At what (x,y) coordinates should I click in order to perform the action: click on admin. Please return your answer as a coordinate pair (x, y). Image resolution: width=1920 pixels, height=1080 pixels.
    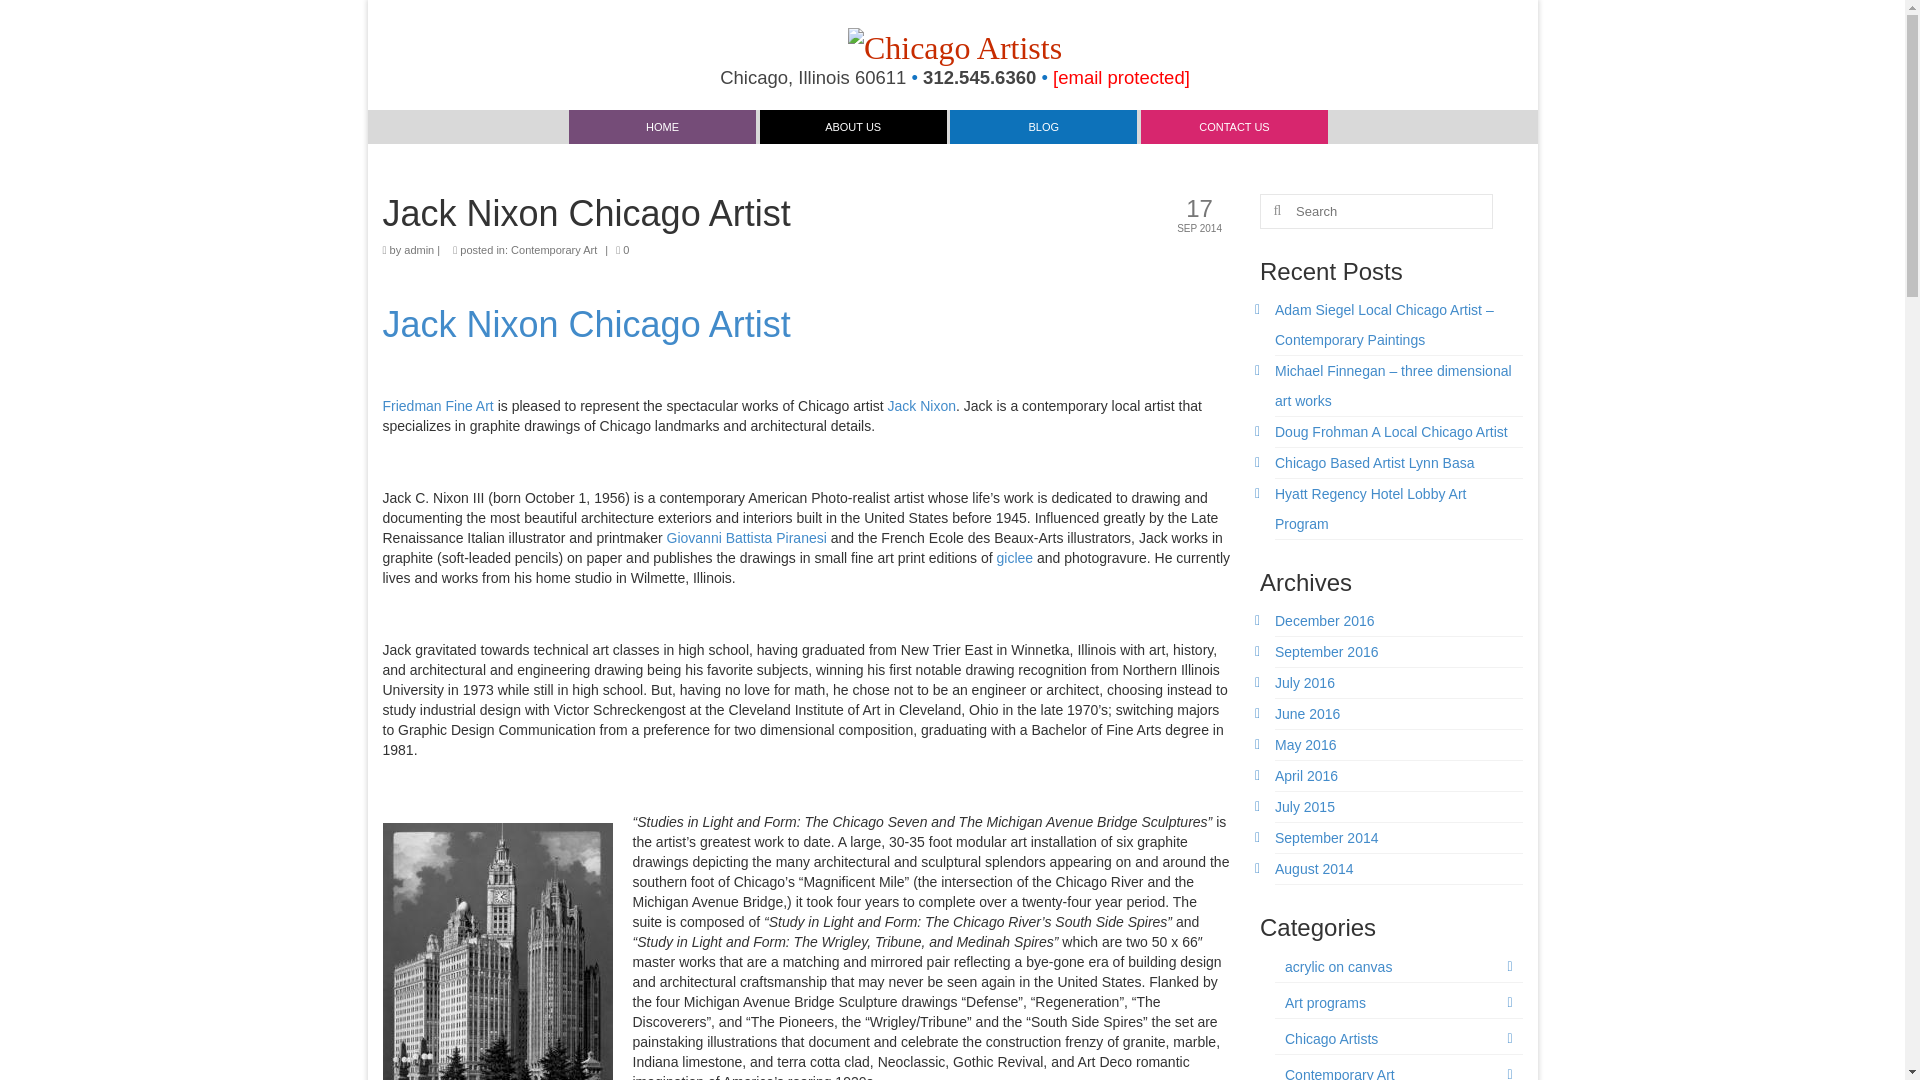
    Looking at the image, I should click on (418, 250).